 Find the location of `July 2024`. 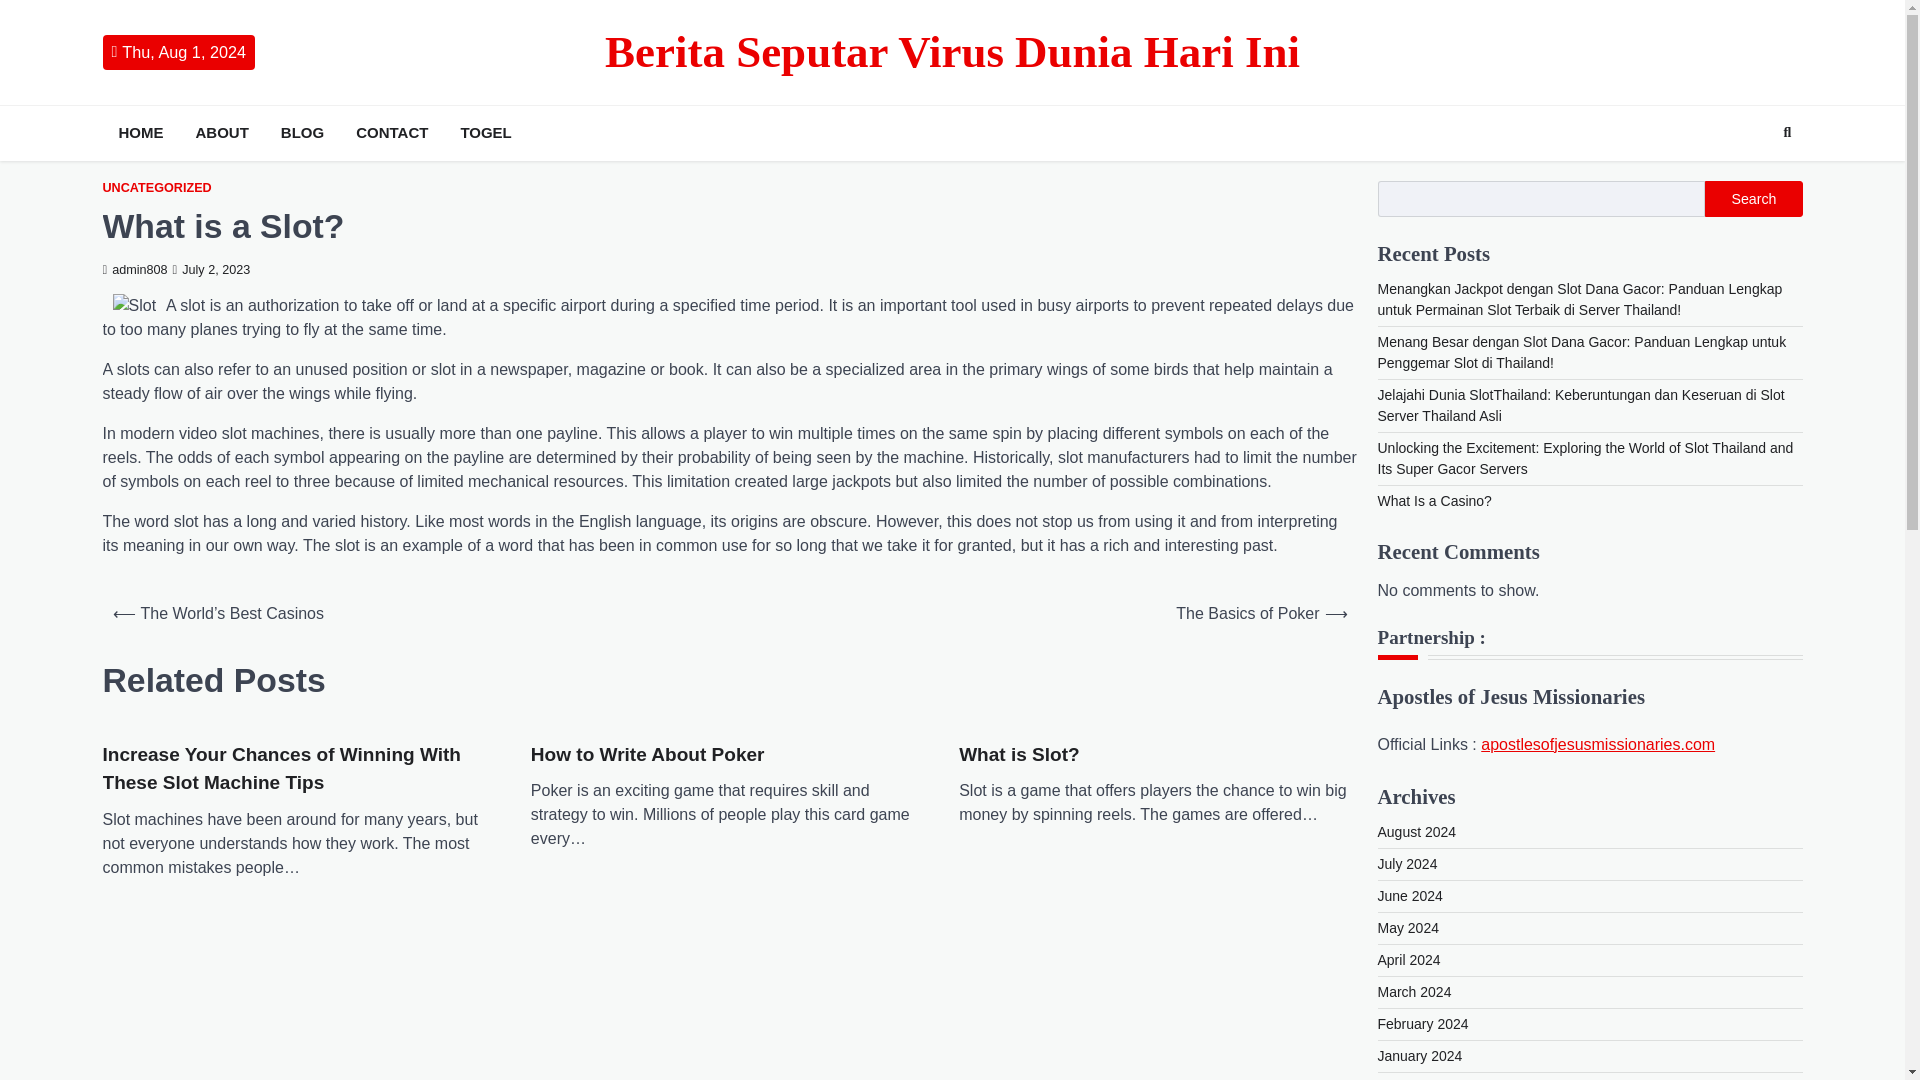

July 2024 is located at coordinates (1408, 864).